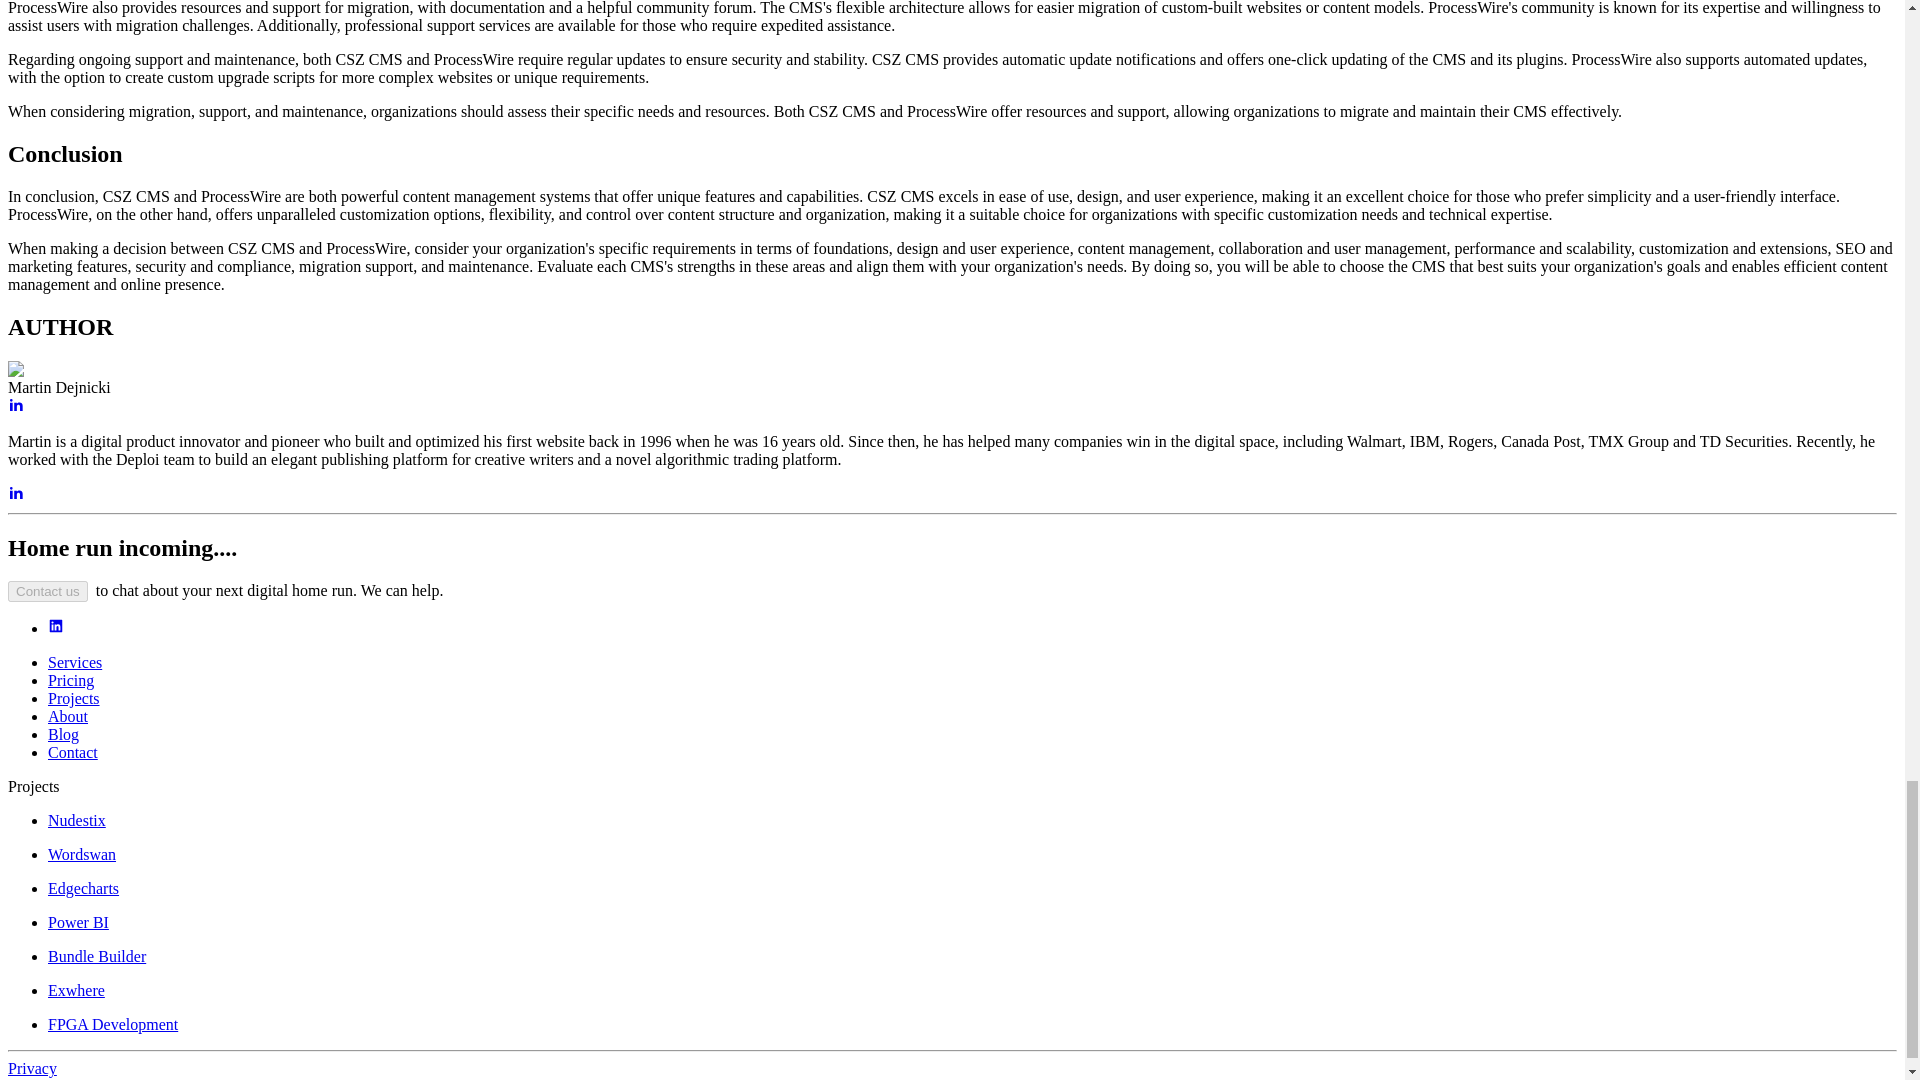 Image resolution: width=1920 pixels, height=1080 pixels. What do you see at coordinates (71, 680) in the screenshot?
I see `Pricing` at bounding box center [71, 680].